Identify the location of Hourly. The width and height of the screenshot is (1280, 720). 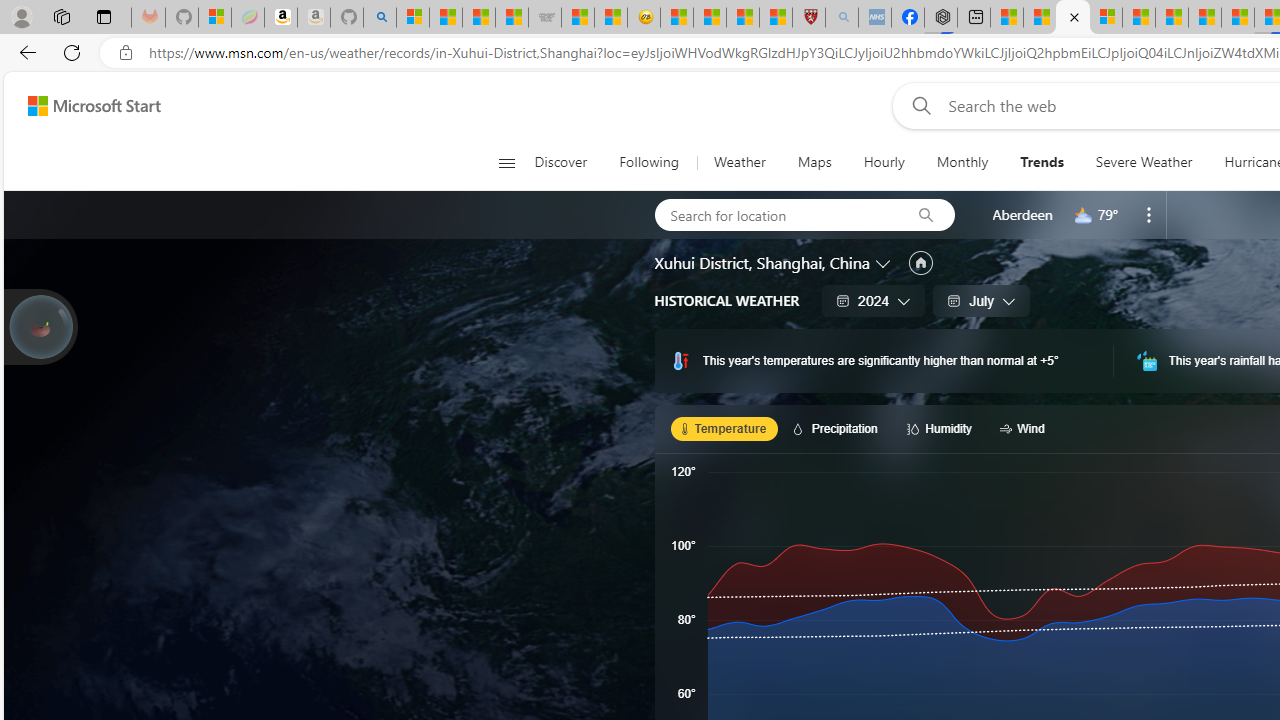
(883, 162).